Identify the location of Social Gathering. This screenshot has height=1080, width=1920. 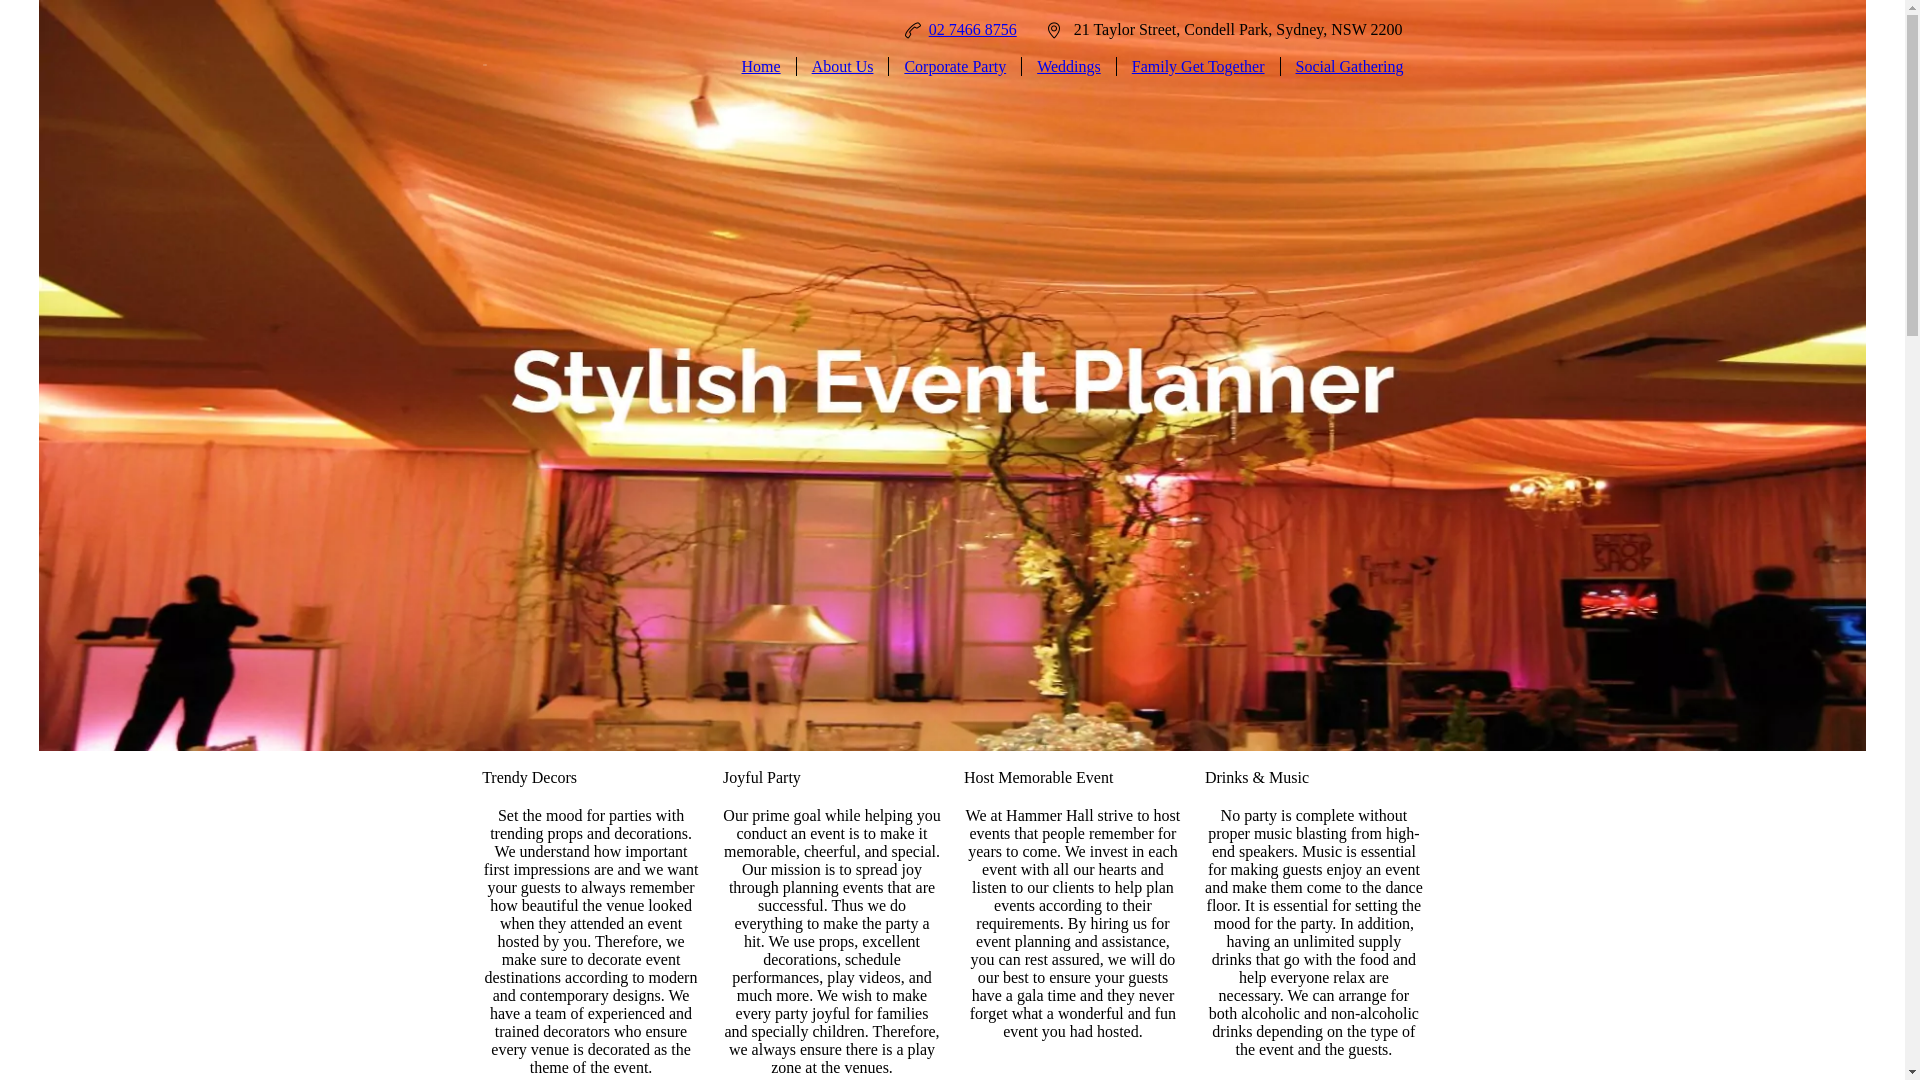
(1350, 67).